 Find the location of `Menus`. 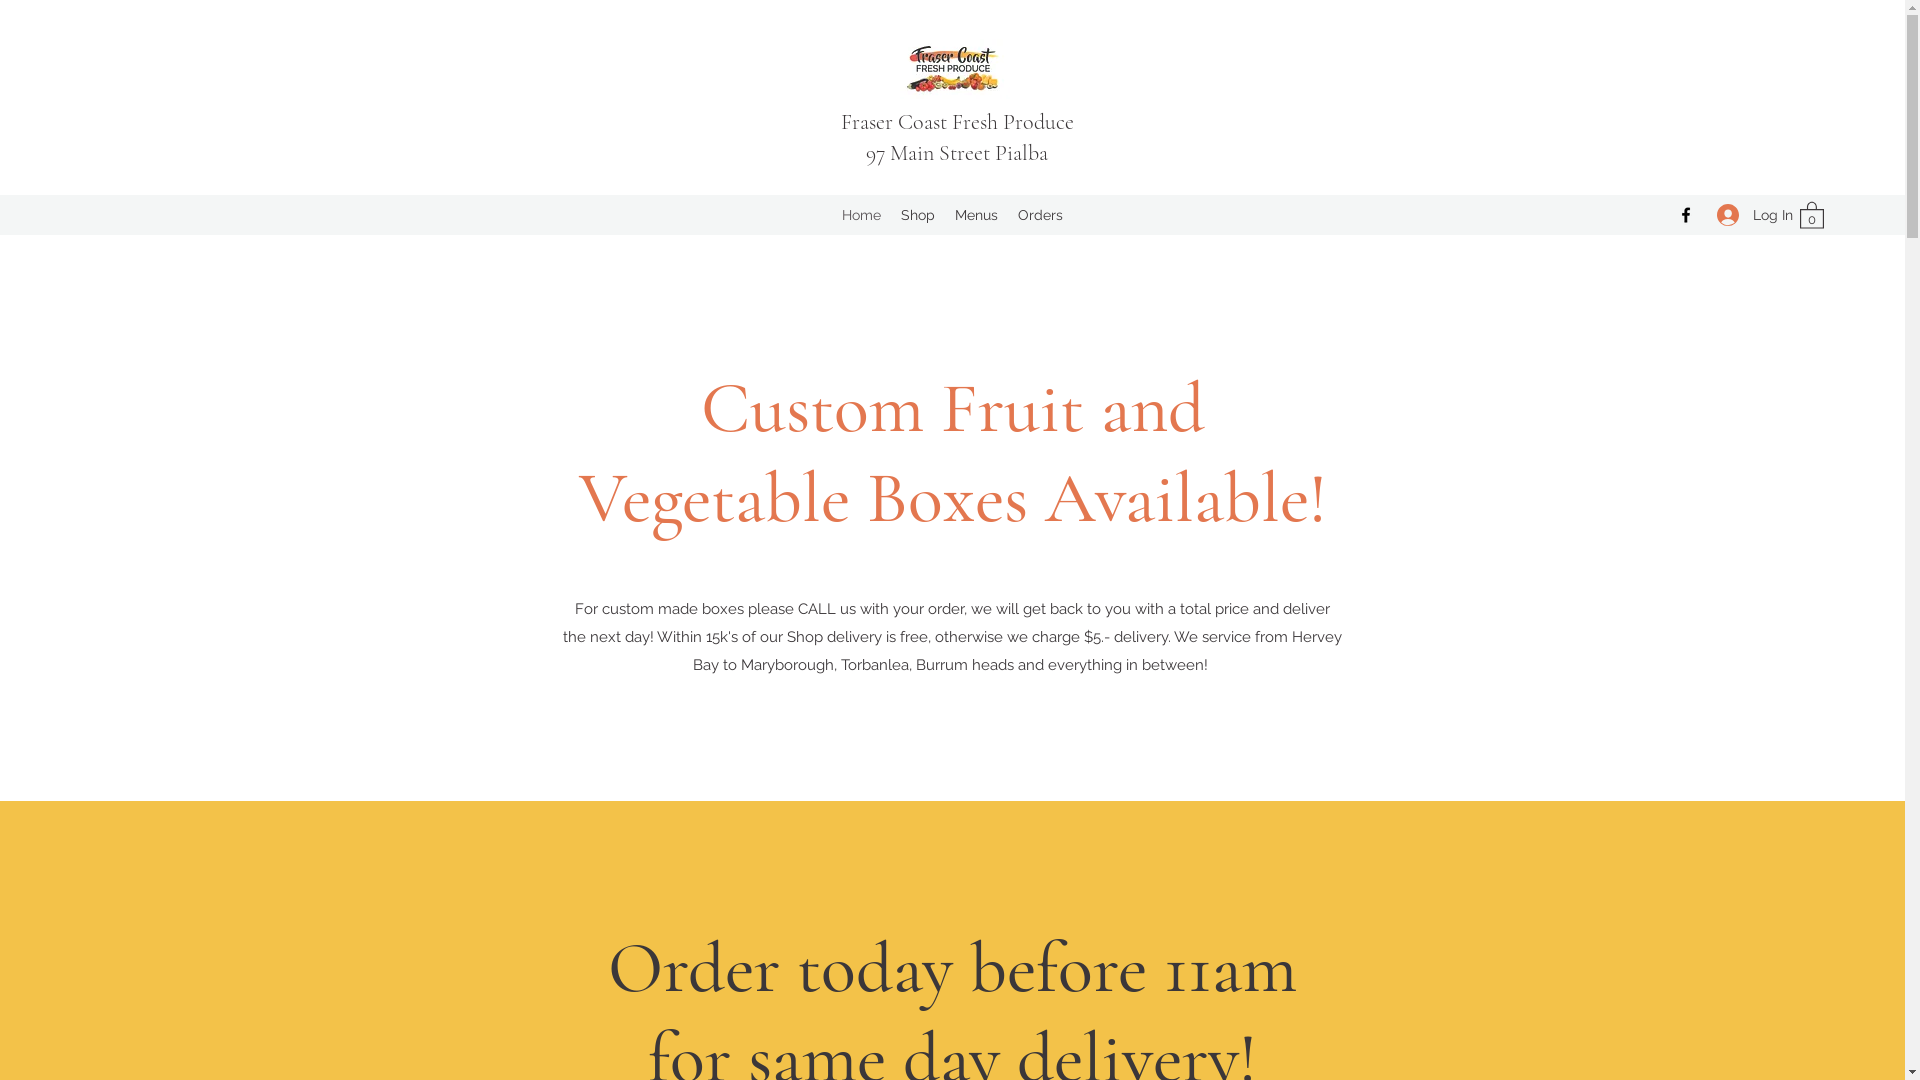

Menus is located at coordinates (976, 215).